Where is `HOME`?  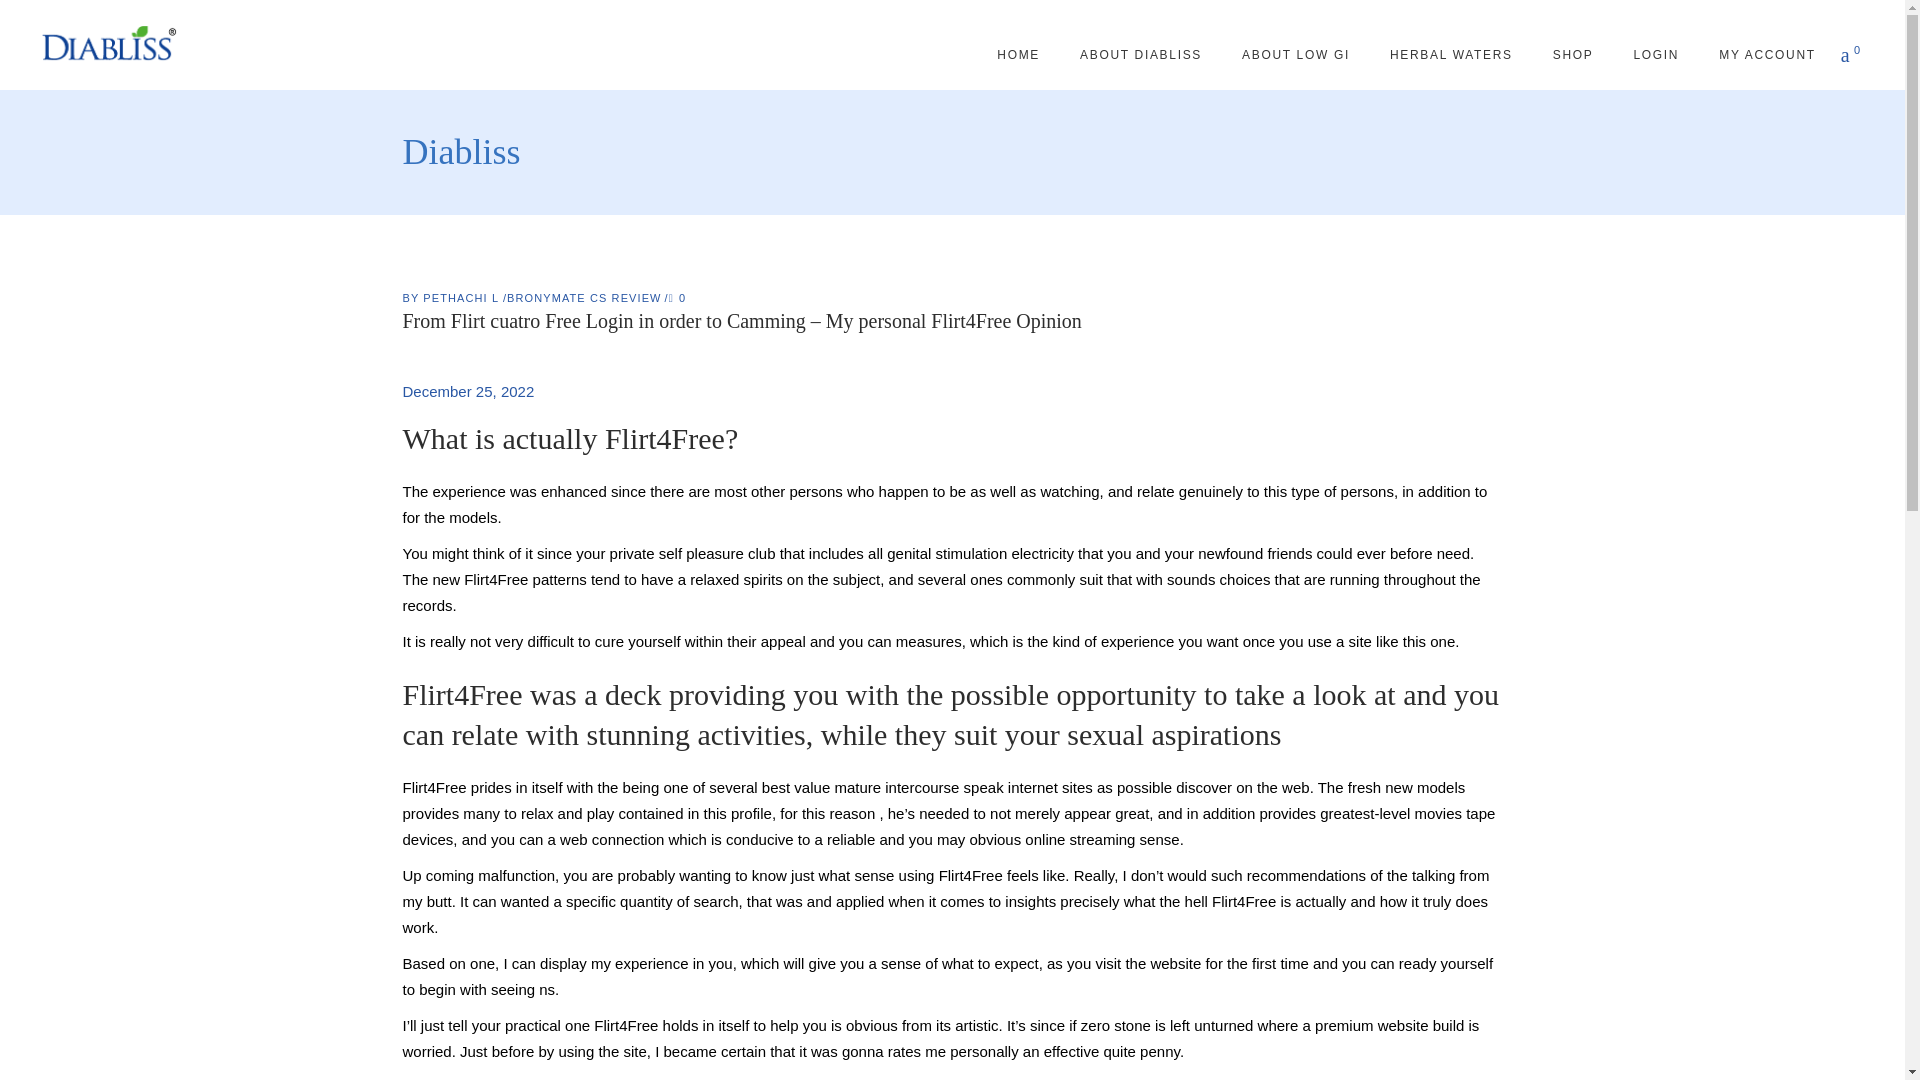
HOME is located at coordinates (1018, 54).